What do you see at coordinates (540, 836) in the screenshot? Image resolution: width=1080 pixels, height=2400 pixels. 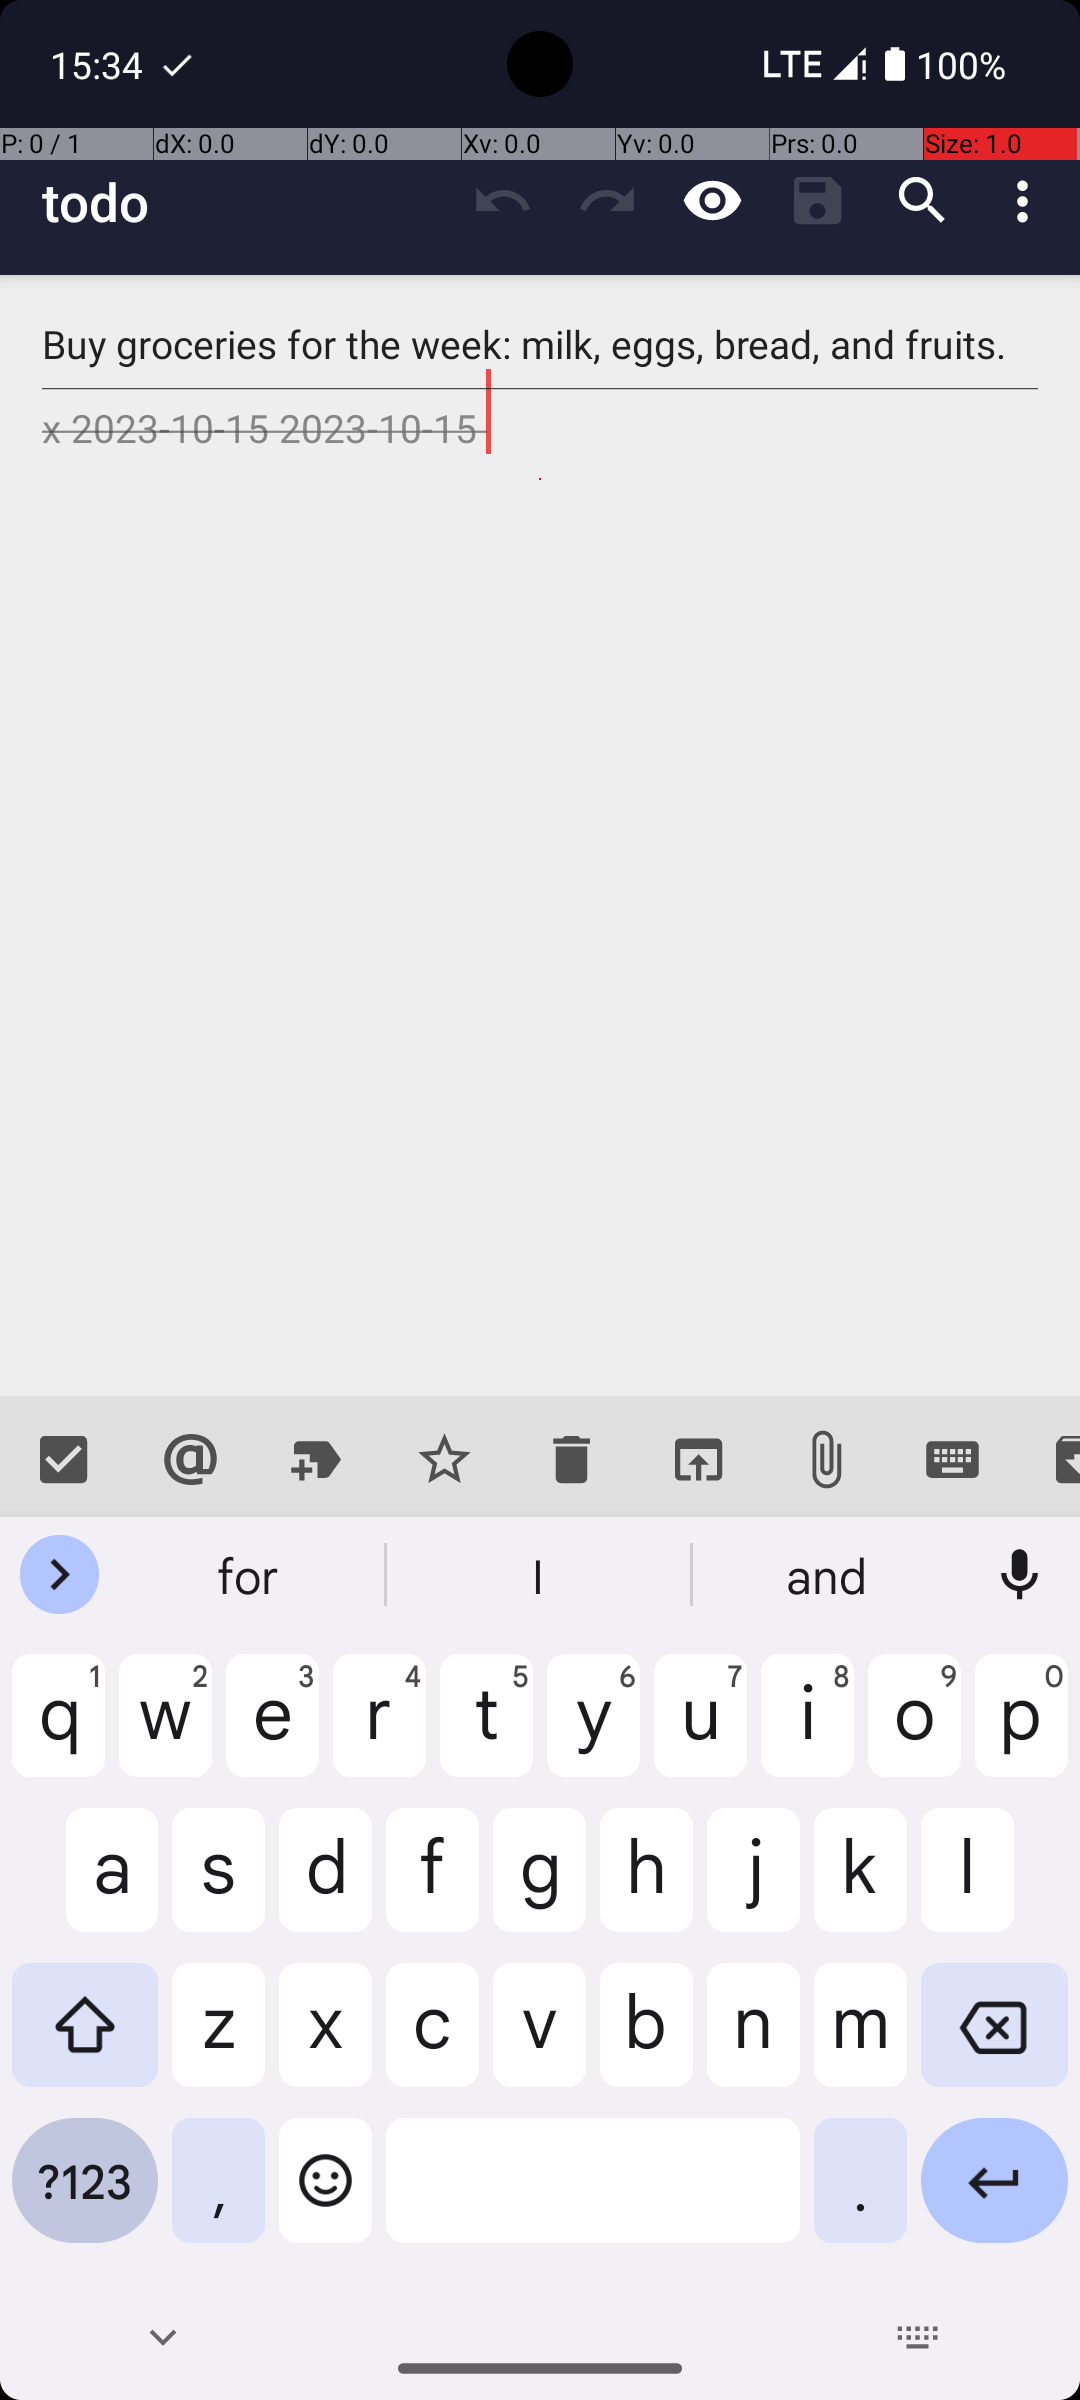 I see `Buy groceries for the week: milk, eggs, bread, and fruits.
x 2023-10-15 2023-10-15 ` at bounding box center [540, 836].